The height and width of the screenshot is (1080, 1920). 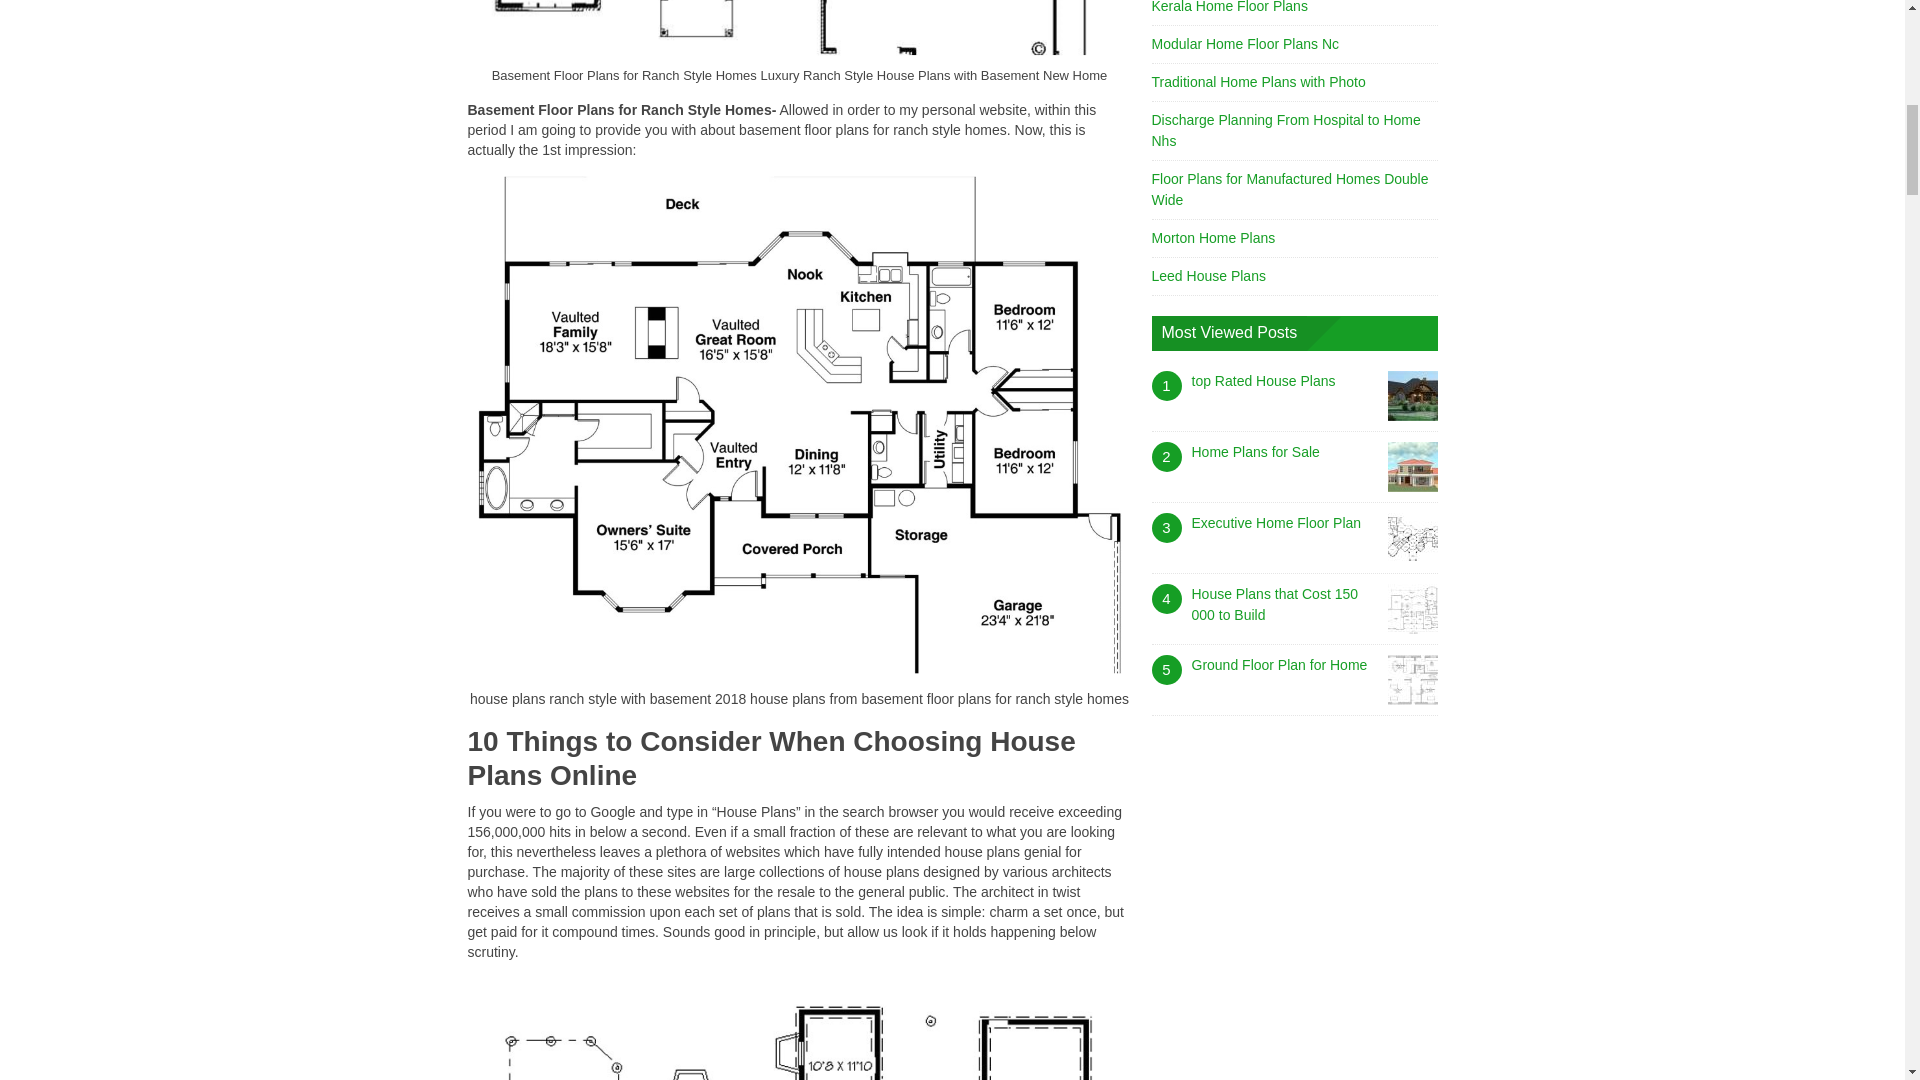 I want to click on ranch style house plans with basements cottage house plans, so click(x=800, y=1029).